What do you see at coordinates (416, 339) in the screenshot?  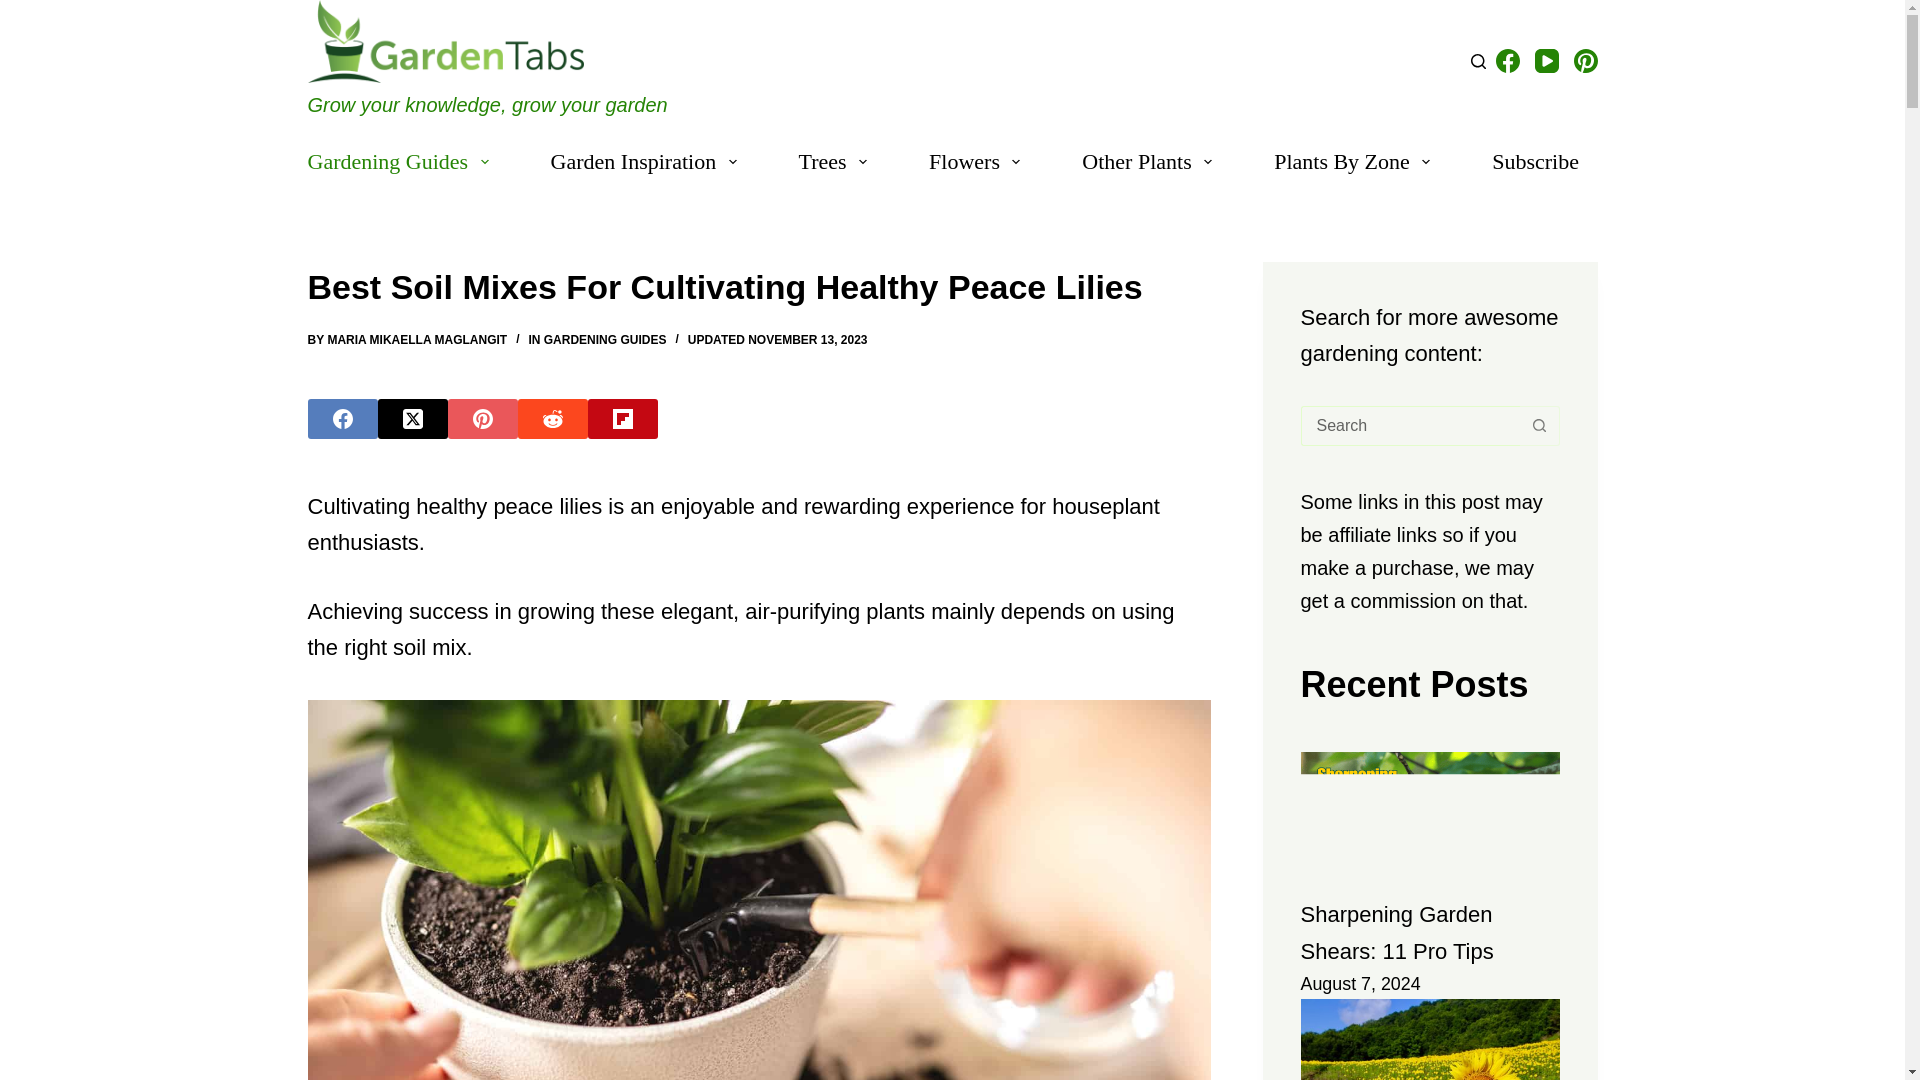 I see `Posts by Maria Mikaella Maglangit` at bounding box center [416, 339].